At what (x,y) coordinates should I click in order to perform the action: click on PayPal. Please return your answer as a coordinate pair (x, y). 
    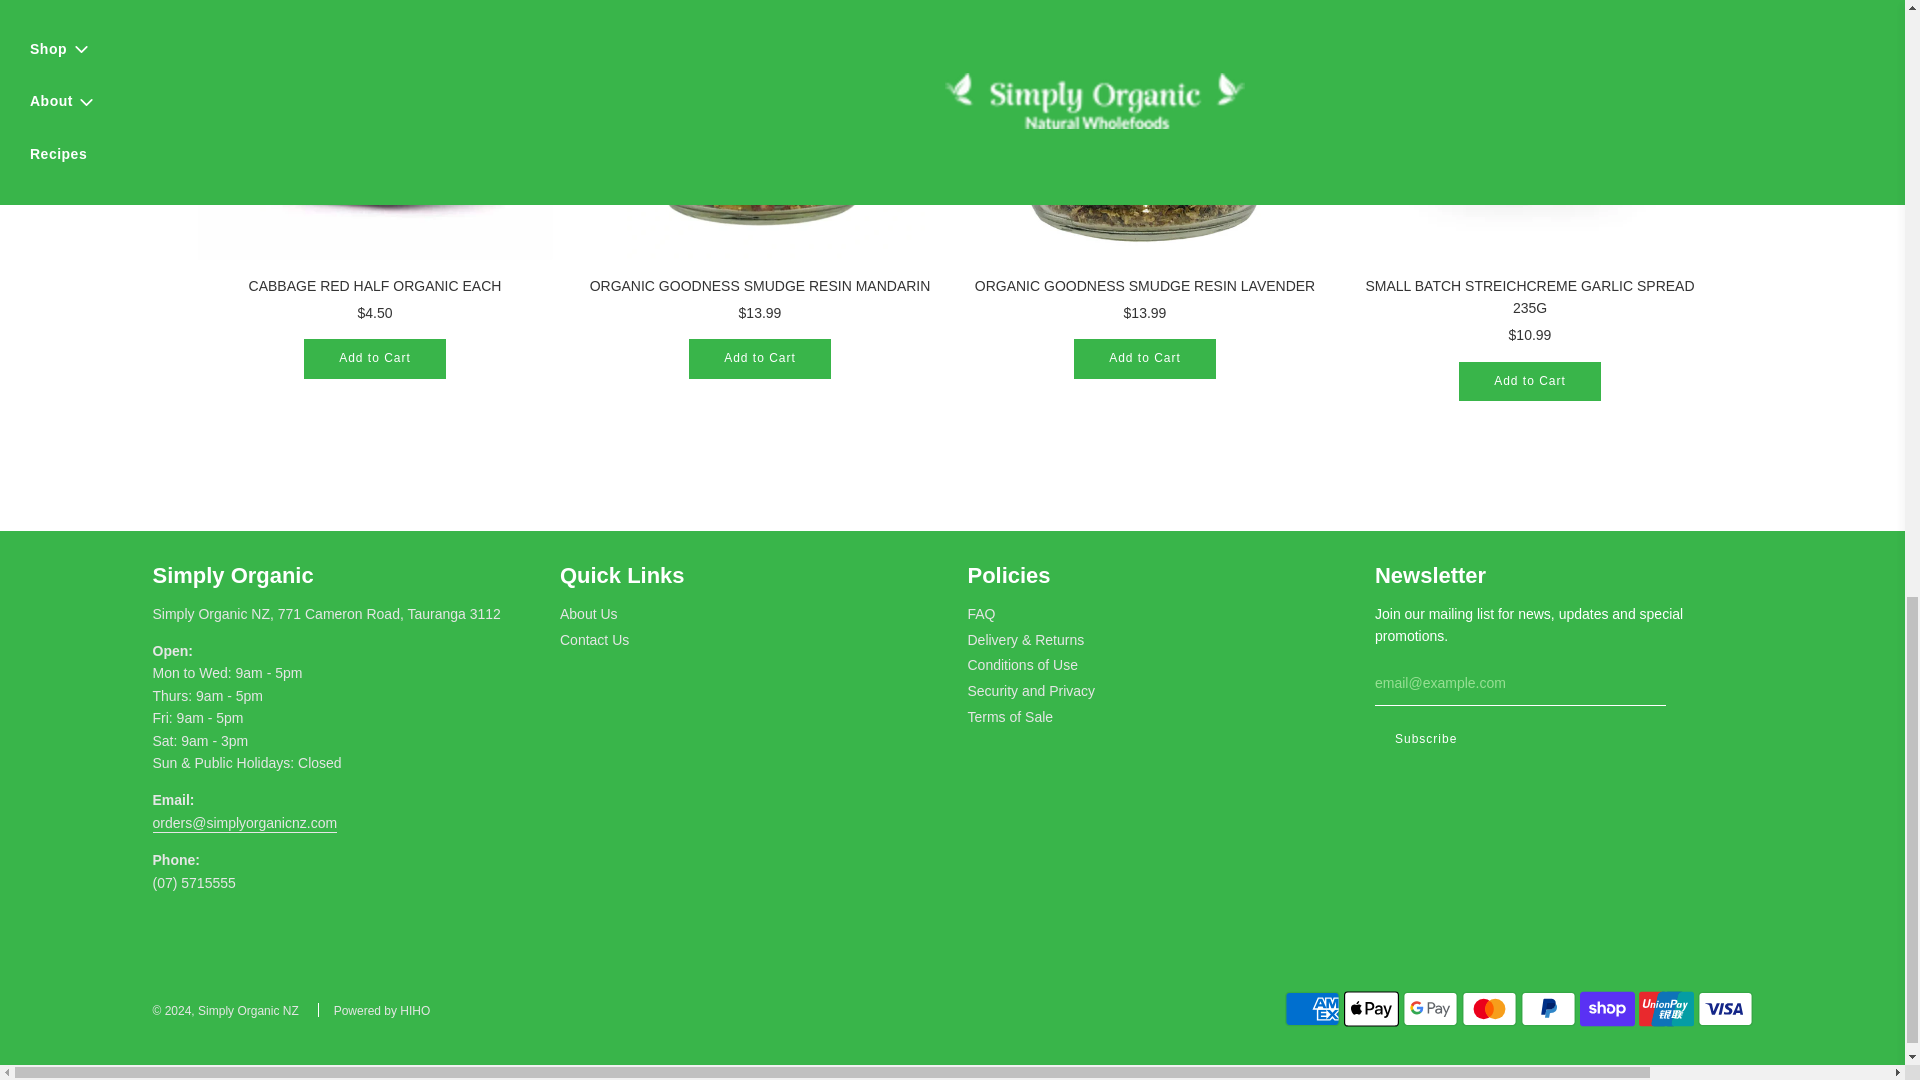
    Looking at the image, I should click on (1548, 1009).